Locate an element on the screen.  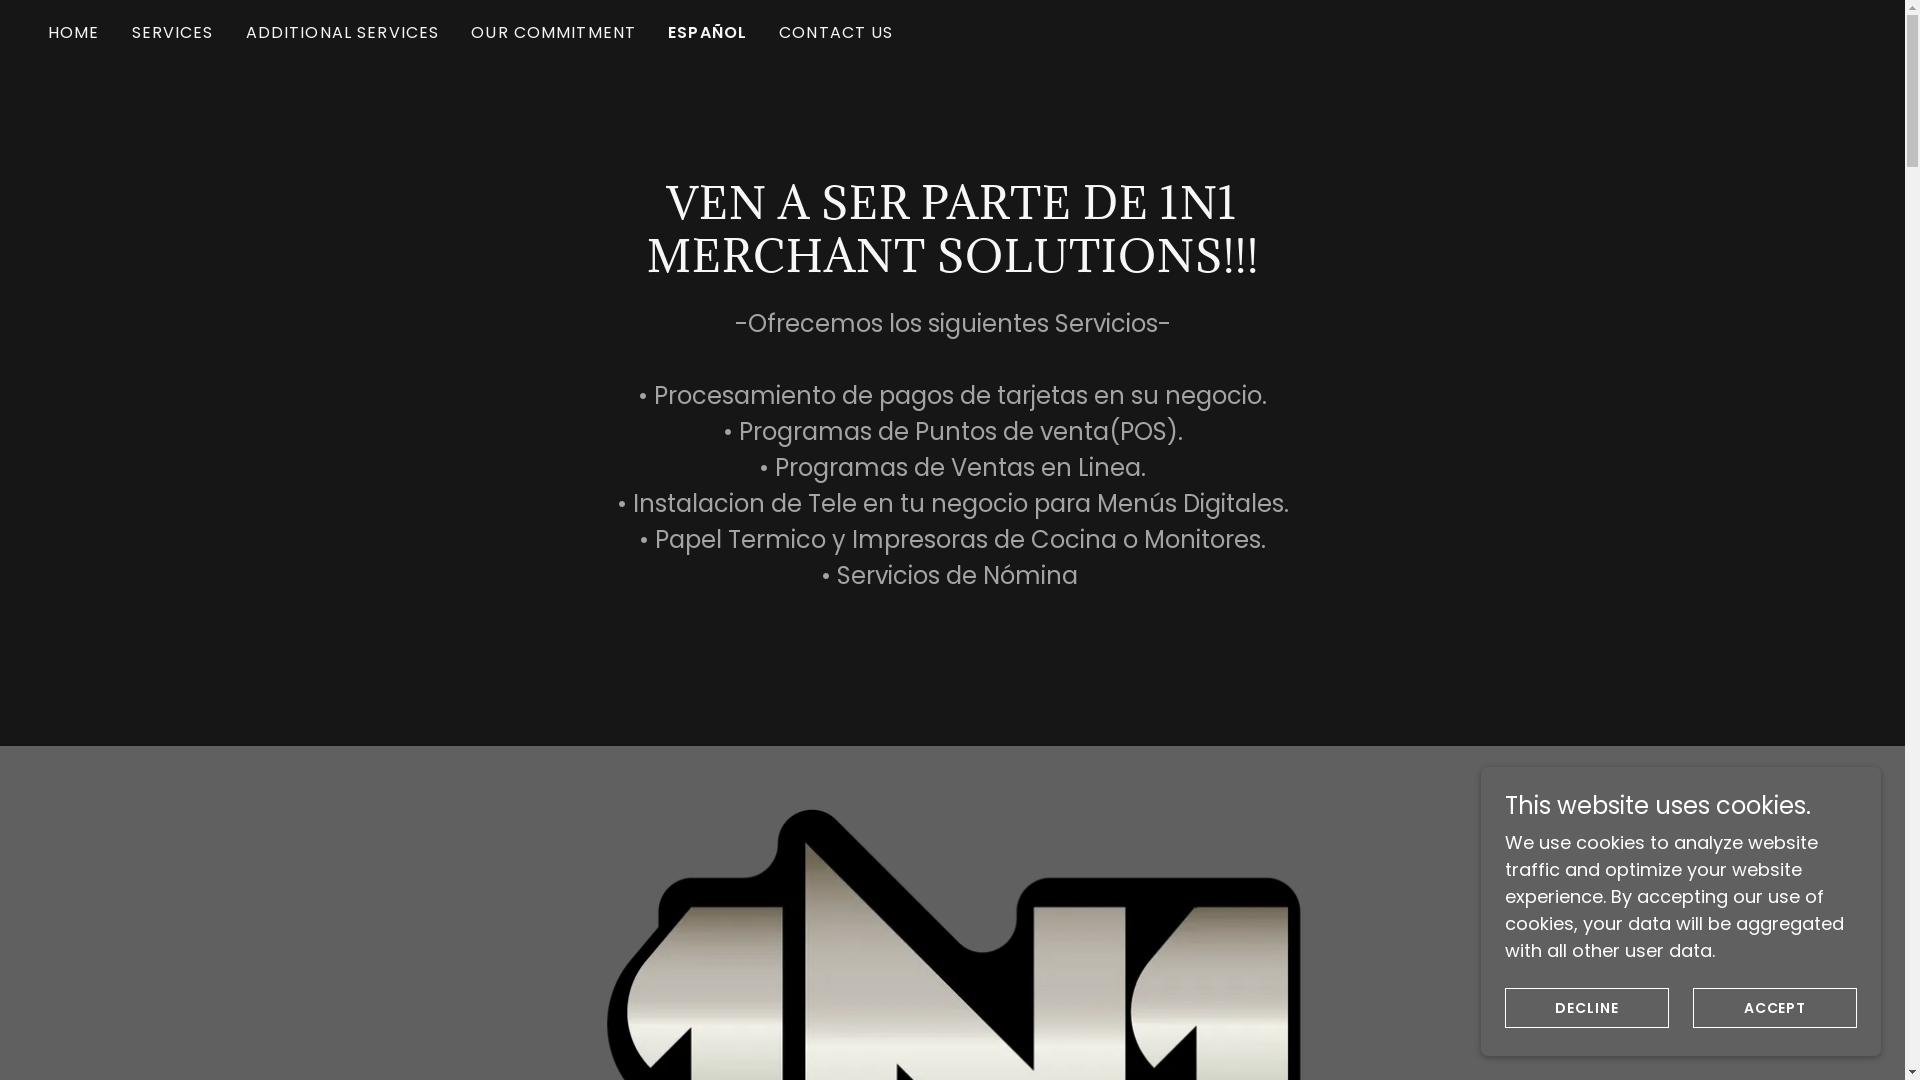
ADDITIONAL SERVICES is located at coordinates (343, 33).